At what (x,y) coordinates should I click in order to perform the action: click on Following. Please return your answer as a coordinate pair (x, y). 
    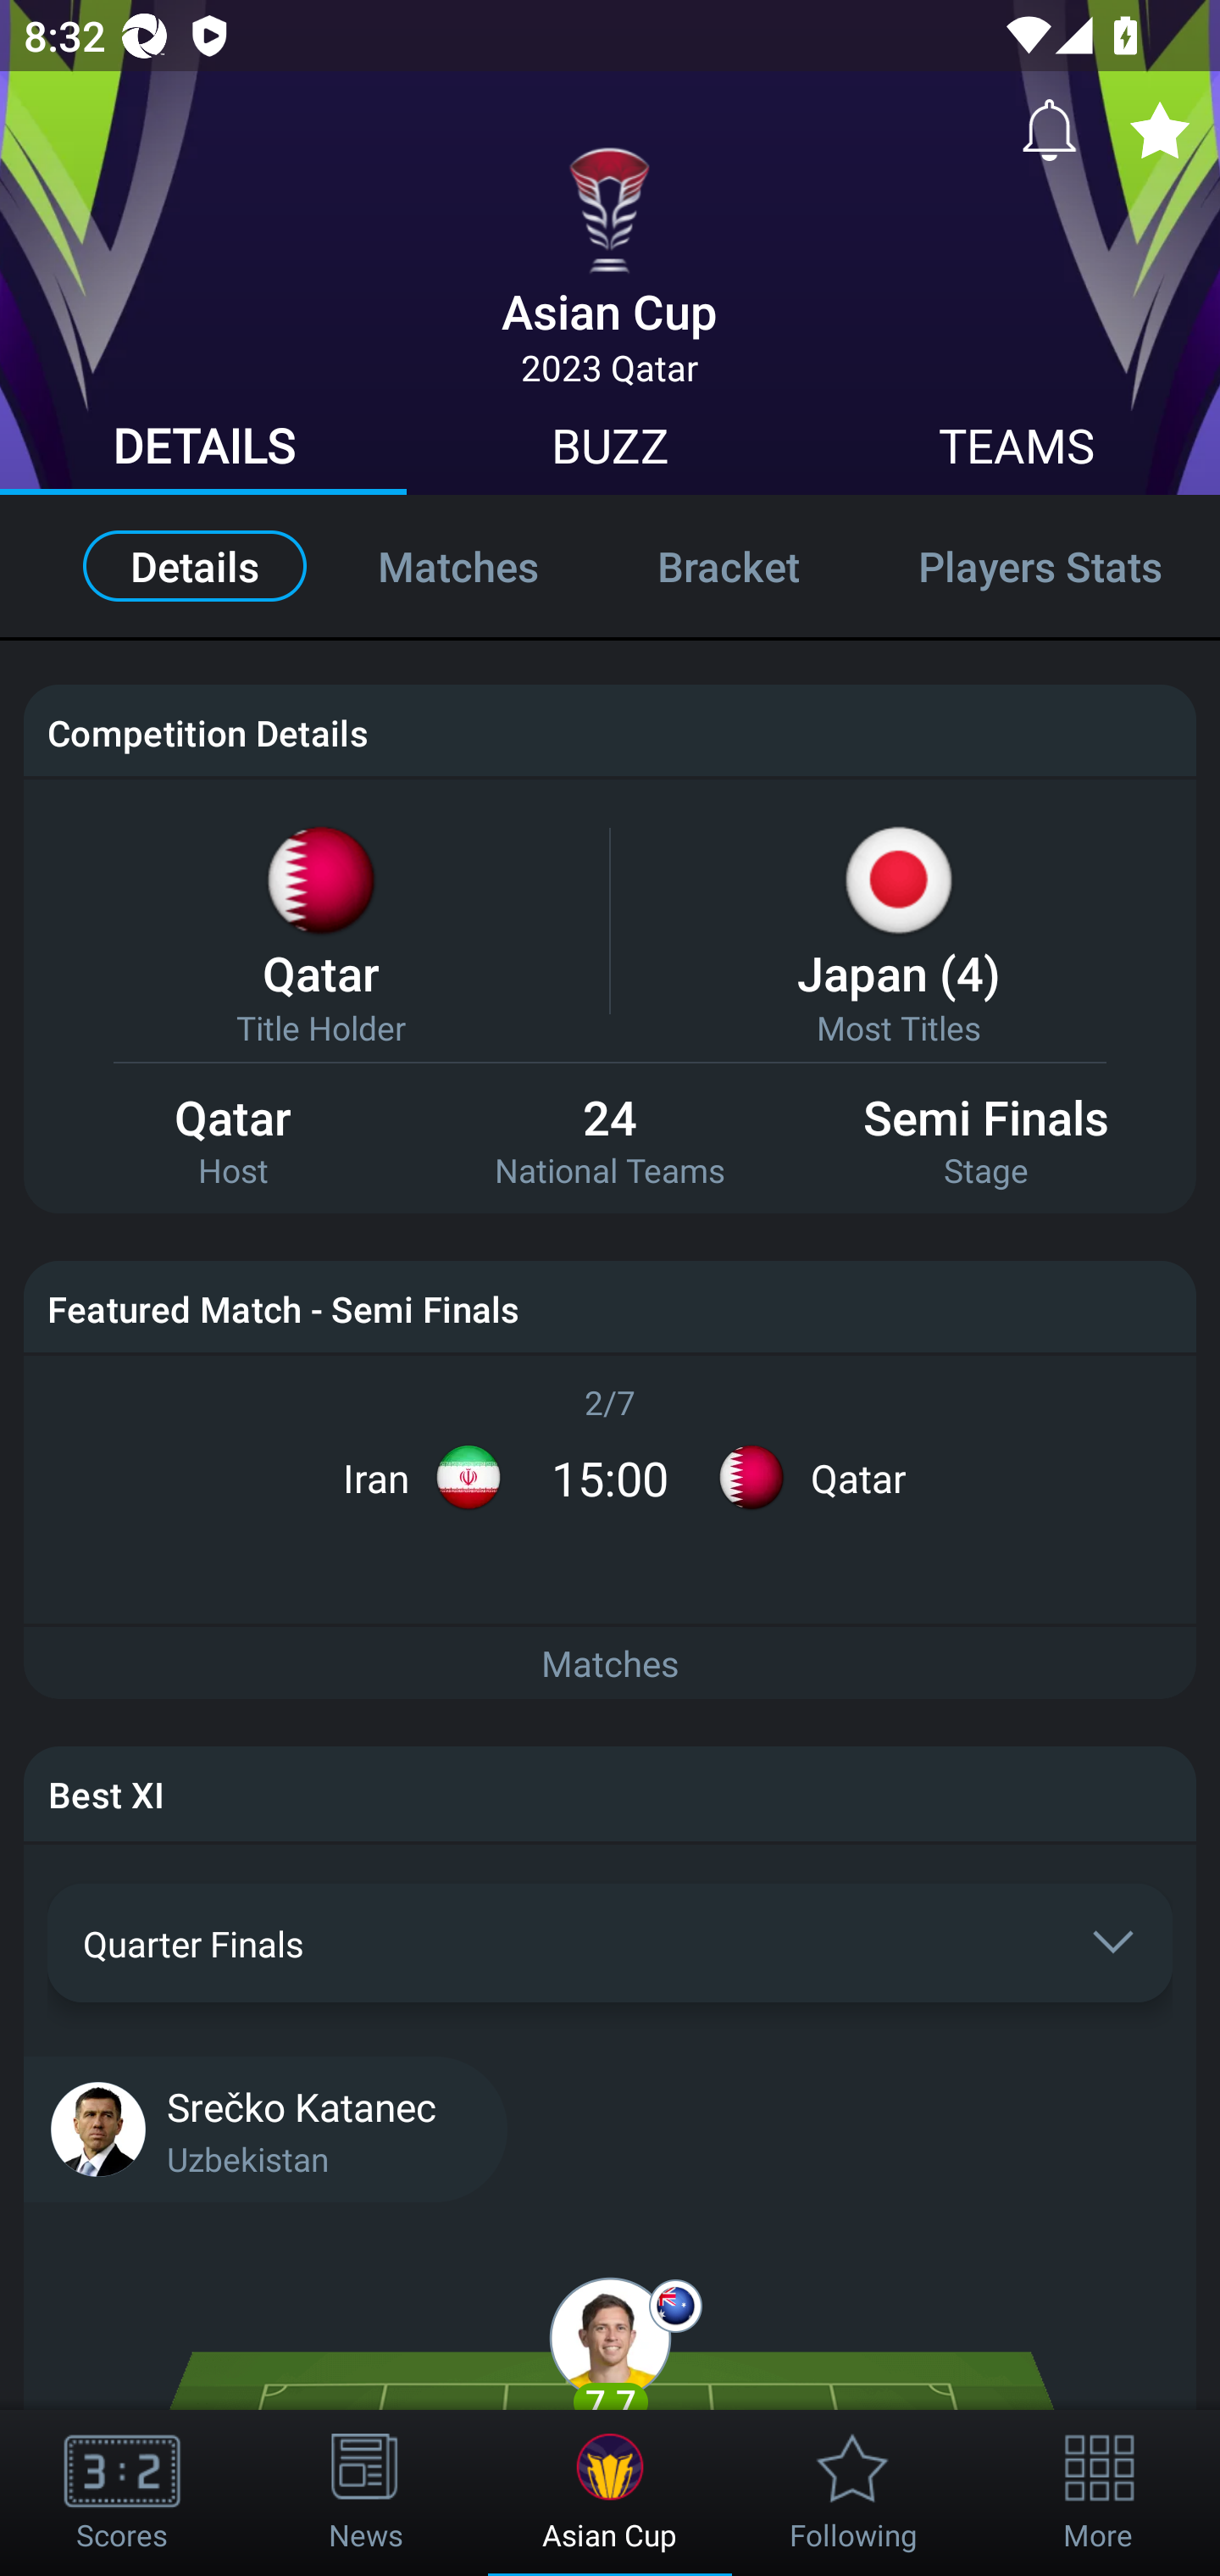
    Looking at the image, I should click on (854, 2493).